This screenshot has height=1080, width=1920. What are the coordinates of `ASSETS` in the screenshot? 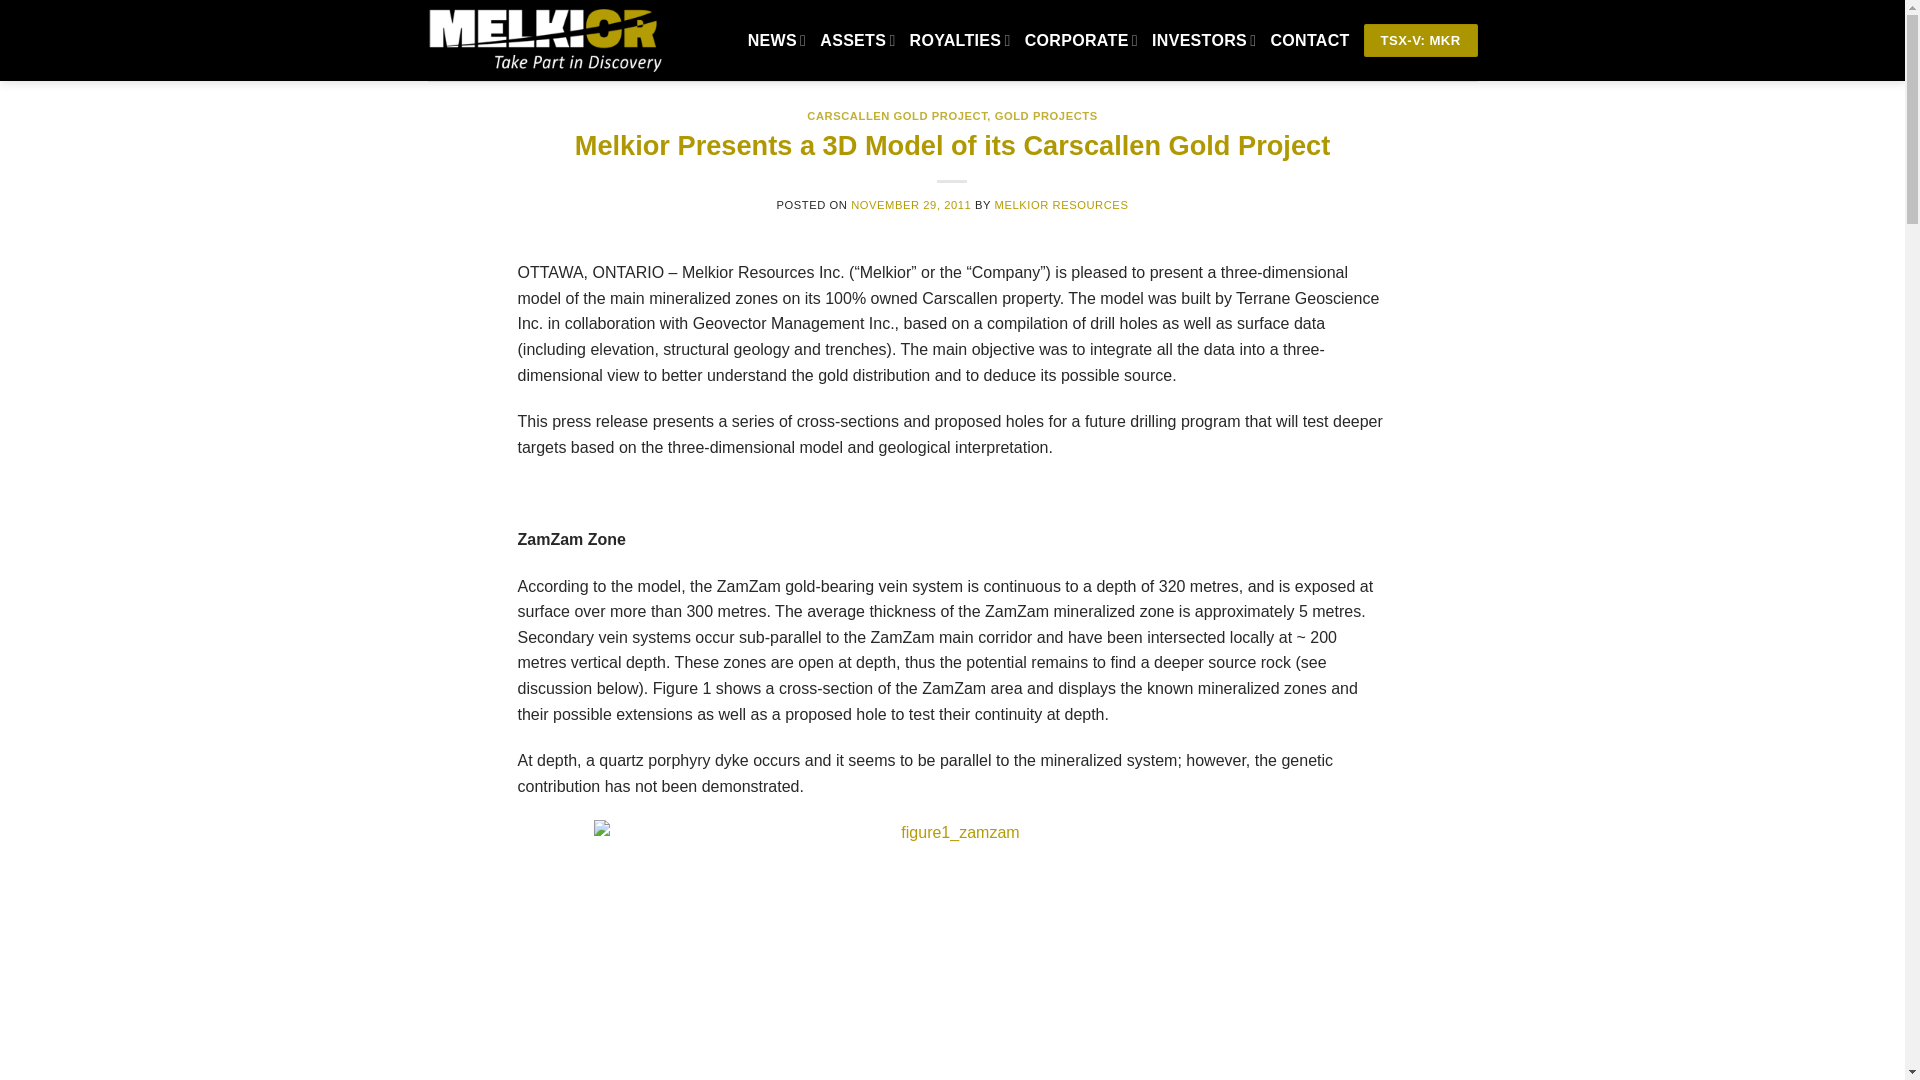 It's located at (856, 40).